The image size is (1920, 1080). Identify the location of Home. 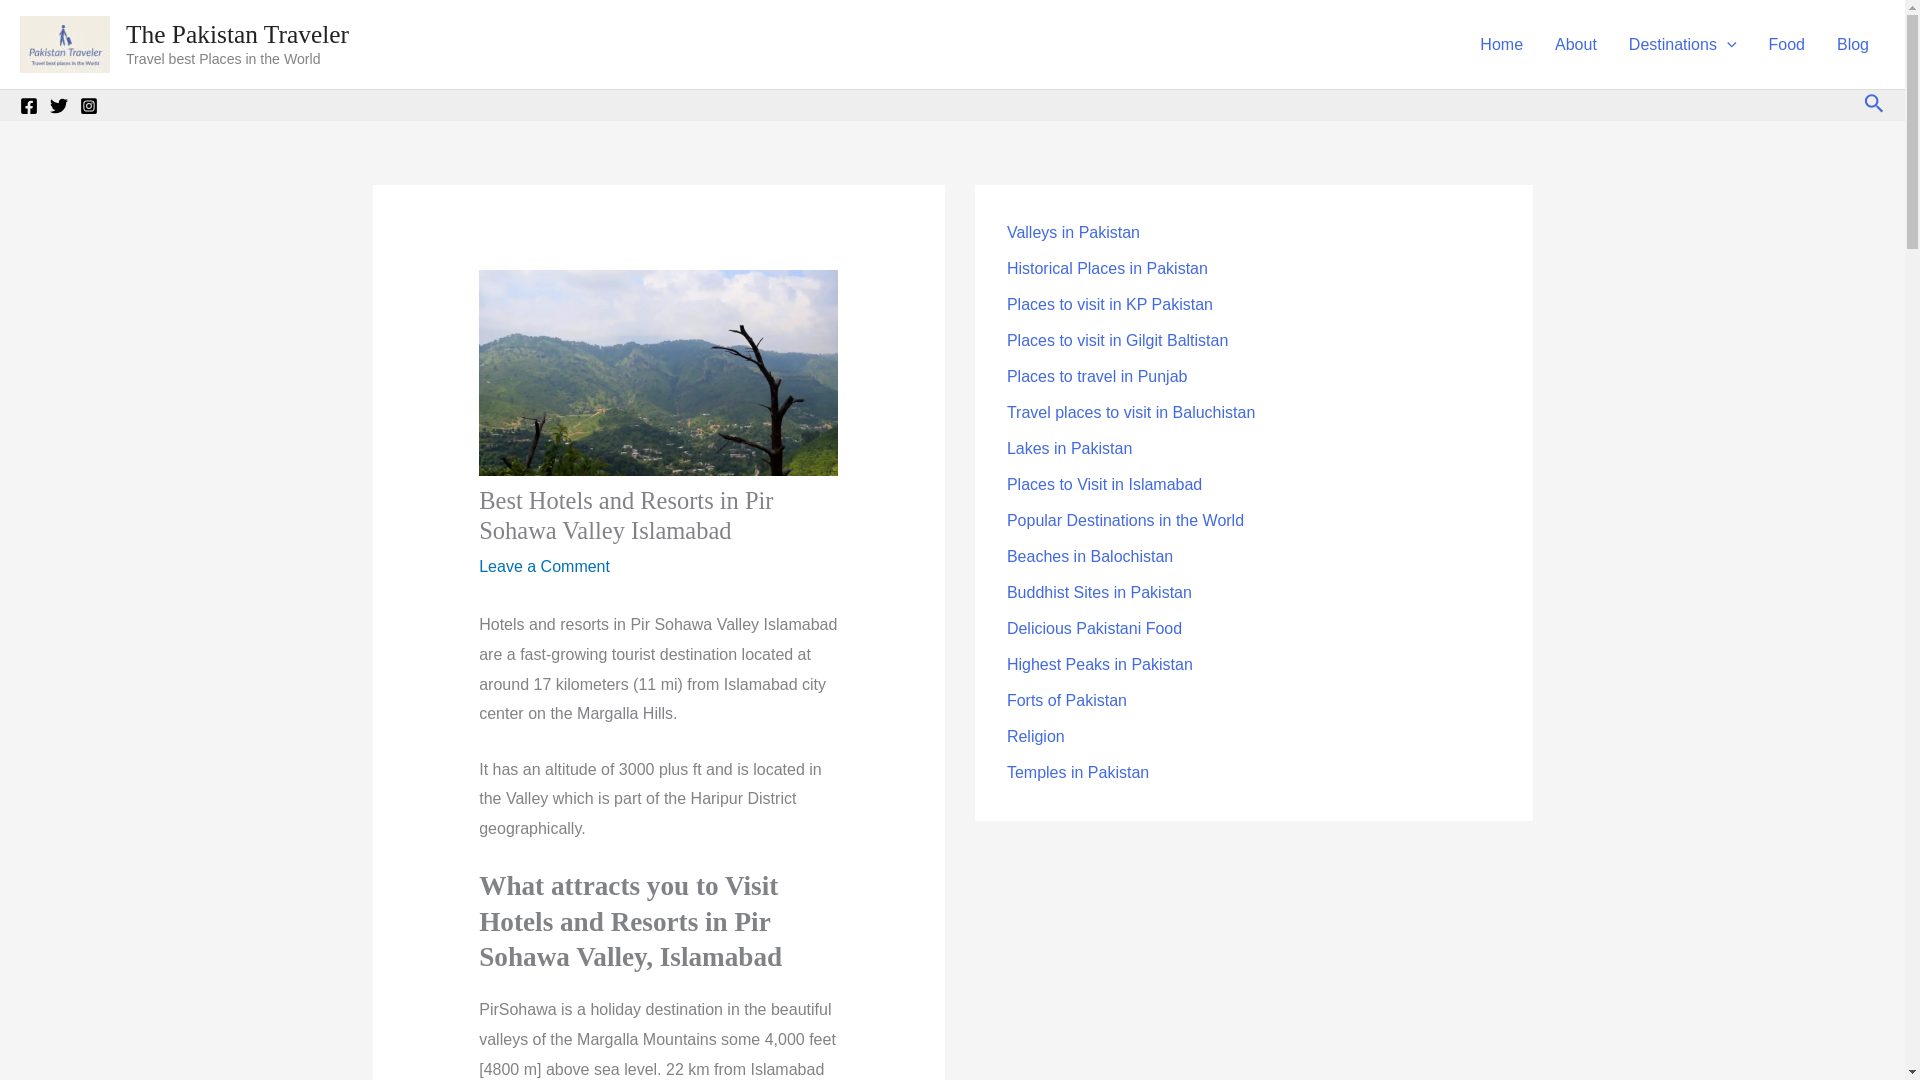
(1501, 44).